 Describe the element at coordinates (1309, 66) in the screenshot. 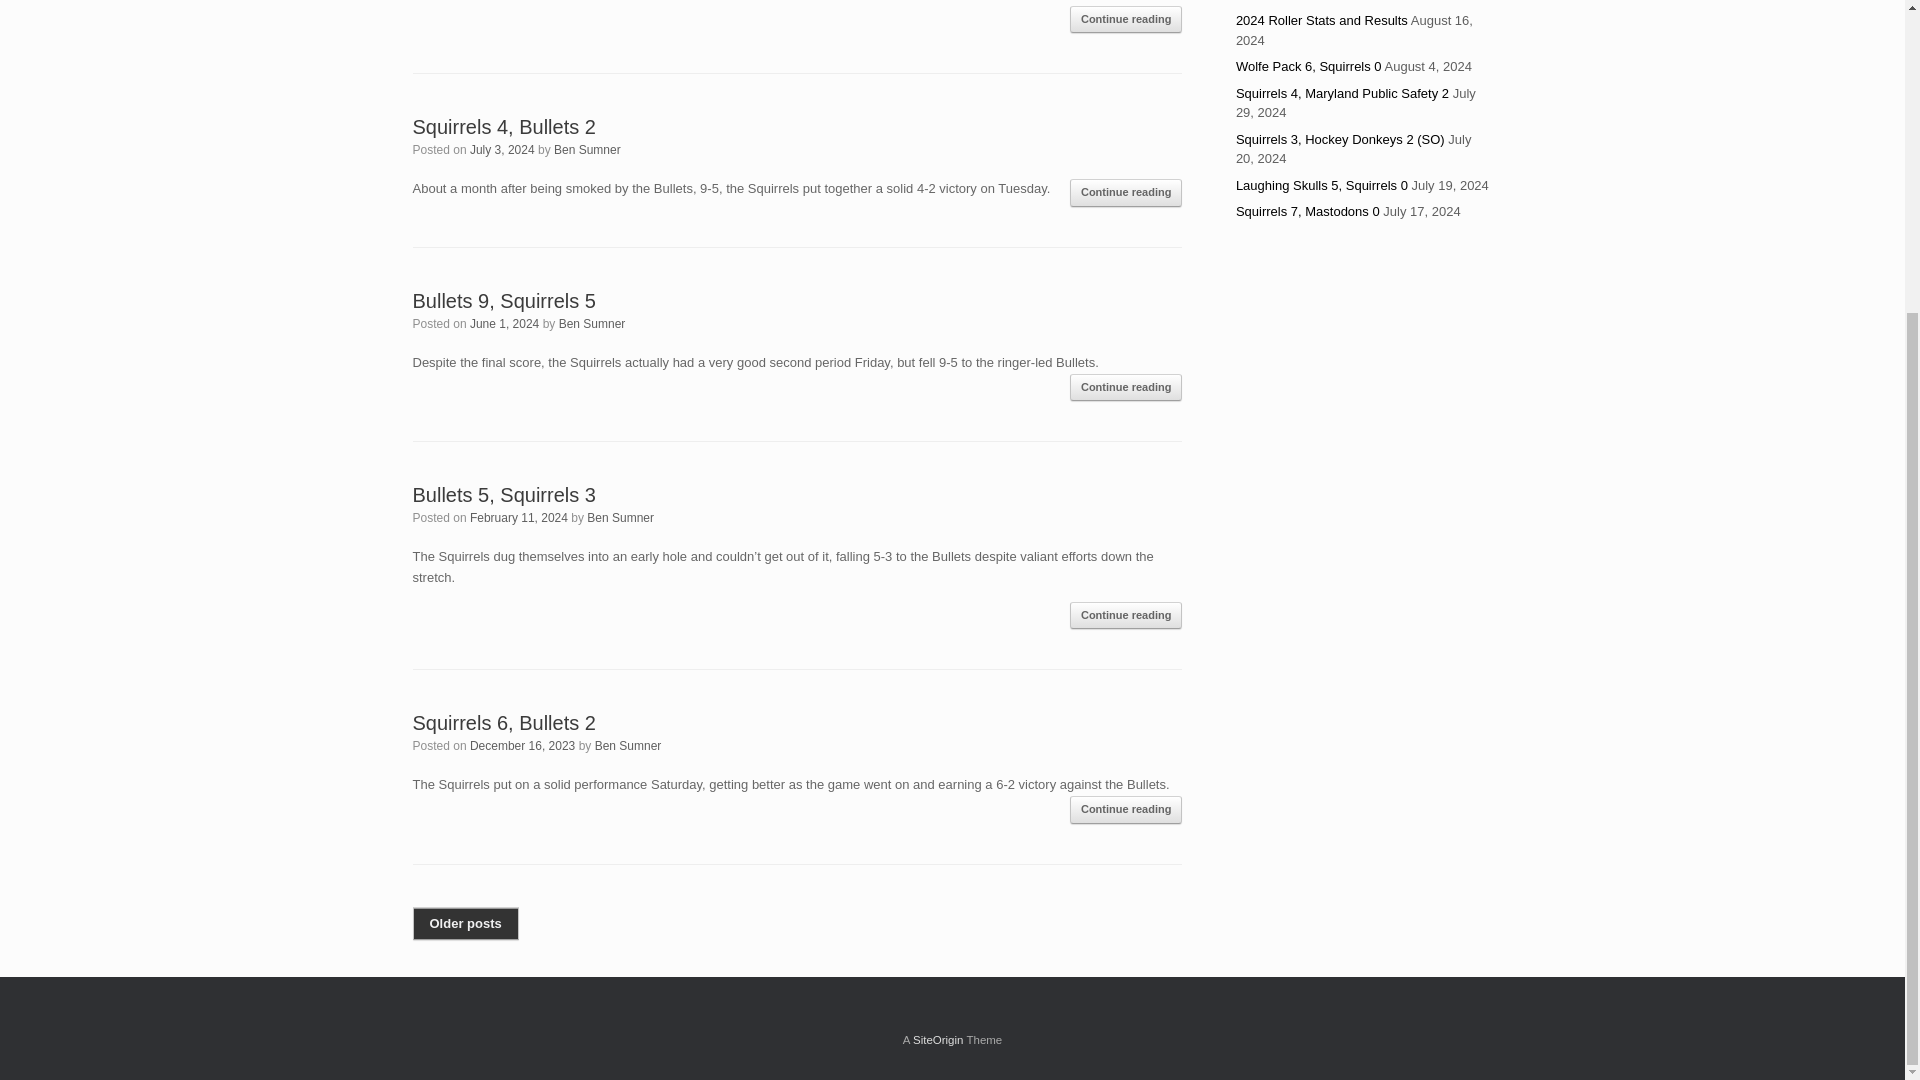

I see `Wolfe Pack 6, Squirrels 0` at that location.